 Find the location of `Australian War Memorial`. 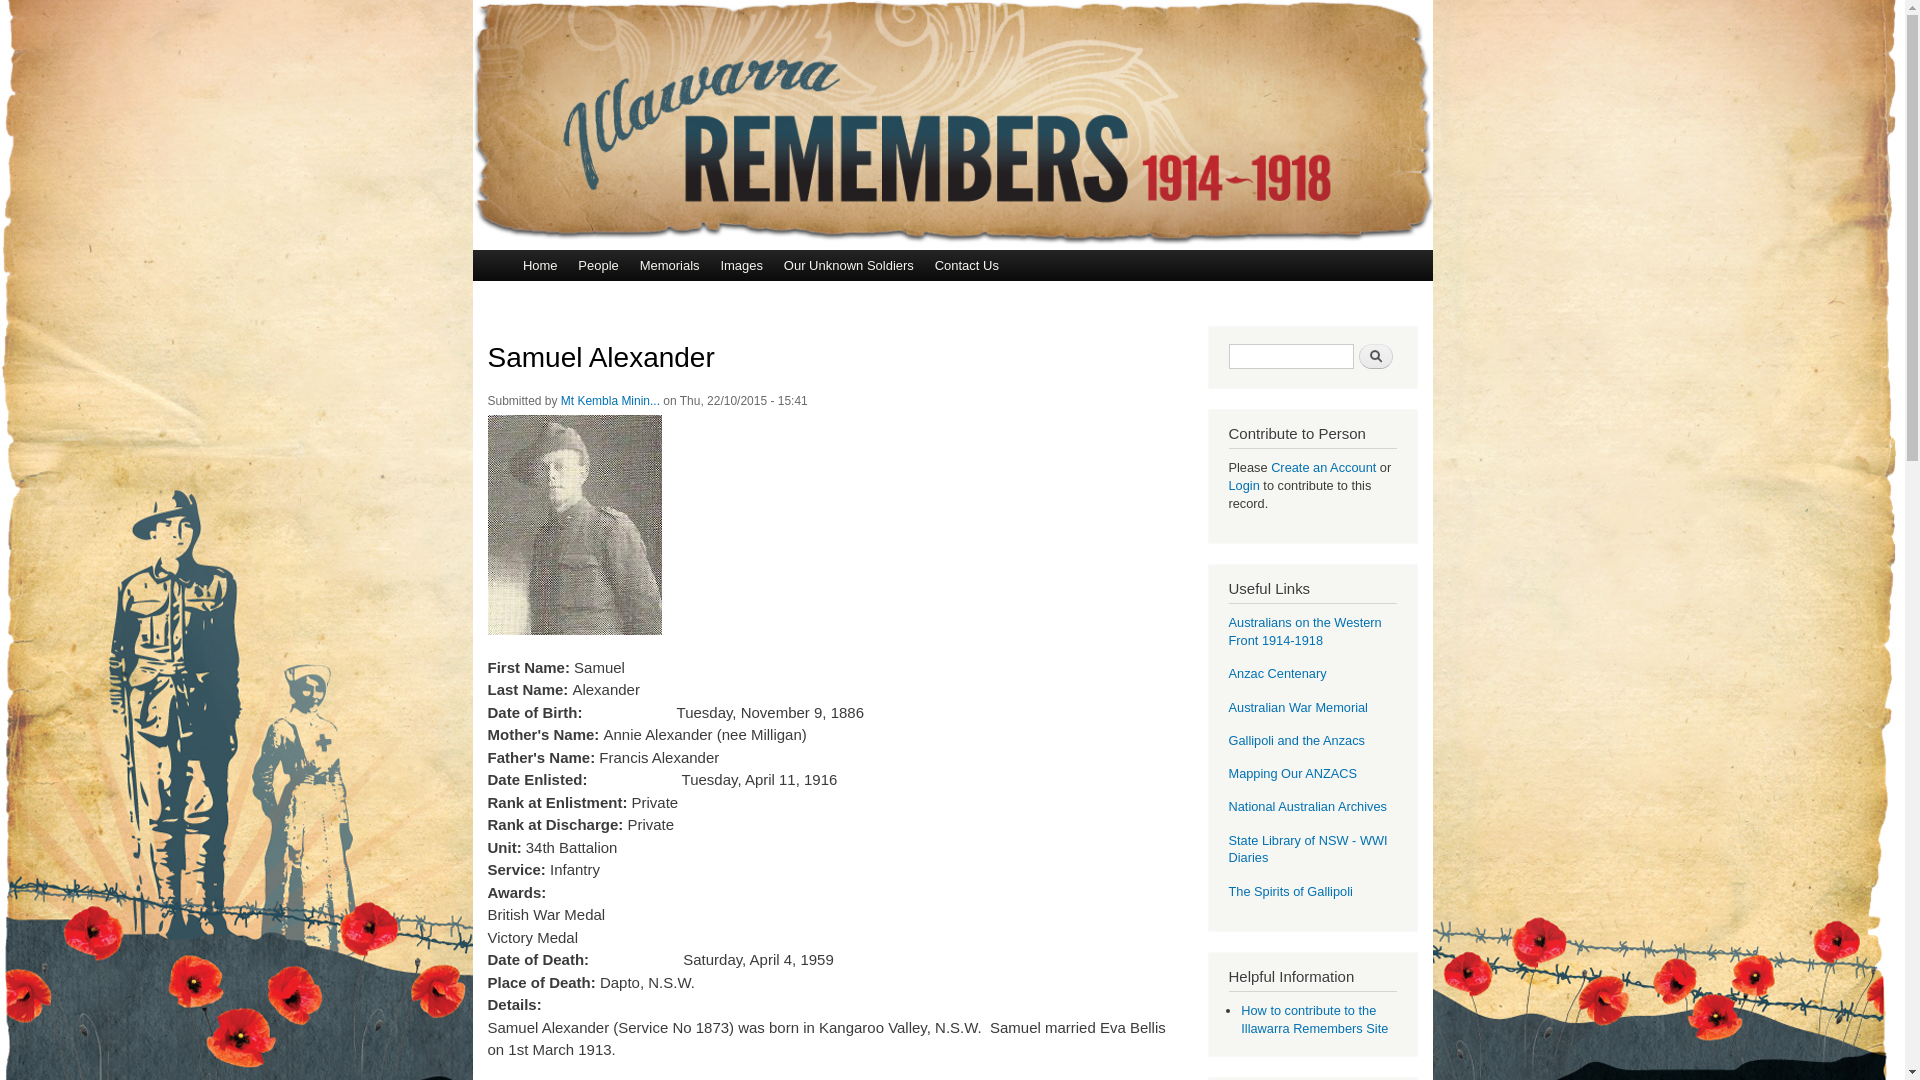

Australian War Memorial is located at coordinates (1298, 708).